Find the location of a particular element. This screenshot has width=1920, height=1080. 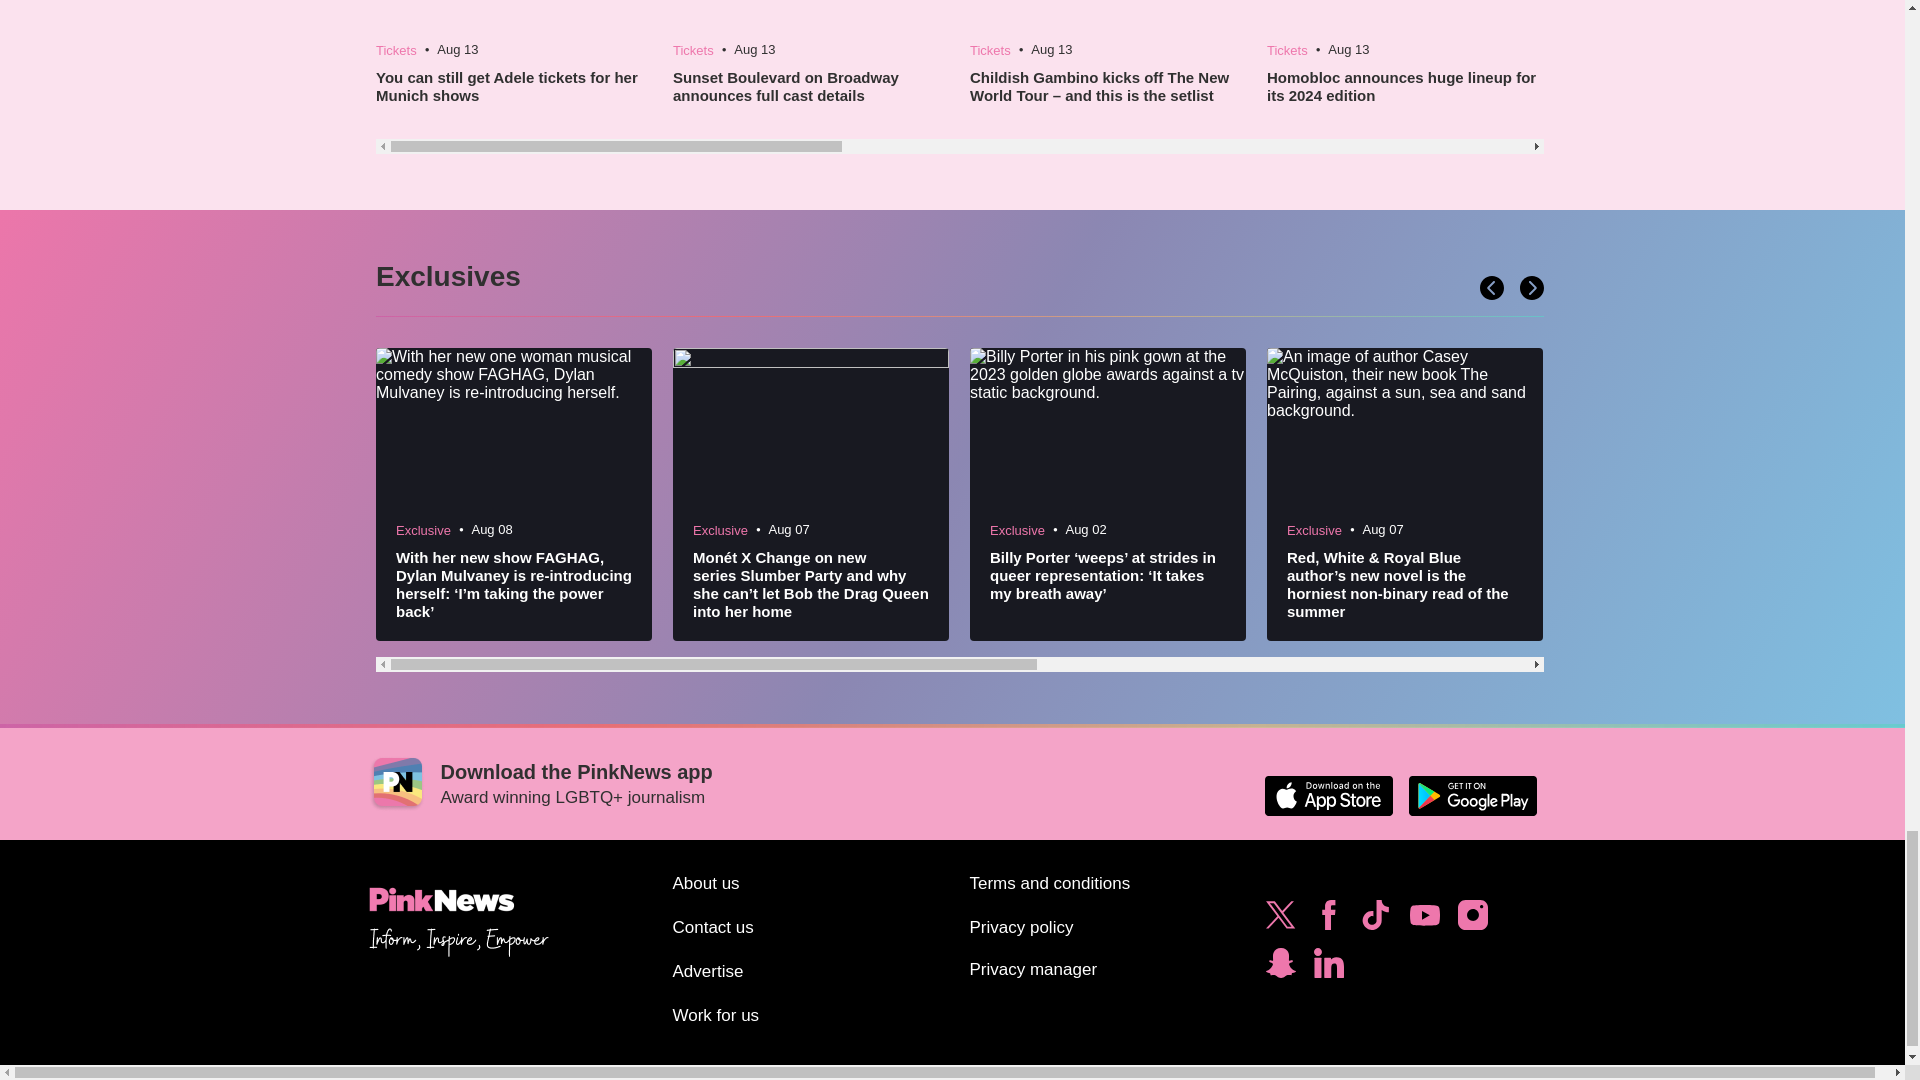

Follow PinkNews on Twitter is located at coordinates (1280, 920).